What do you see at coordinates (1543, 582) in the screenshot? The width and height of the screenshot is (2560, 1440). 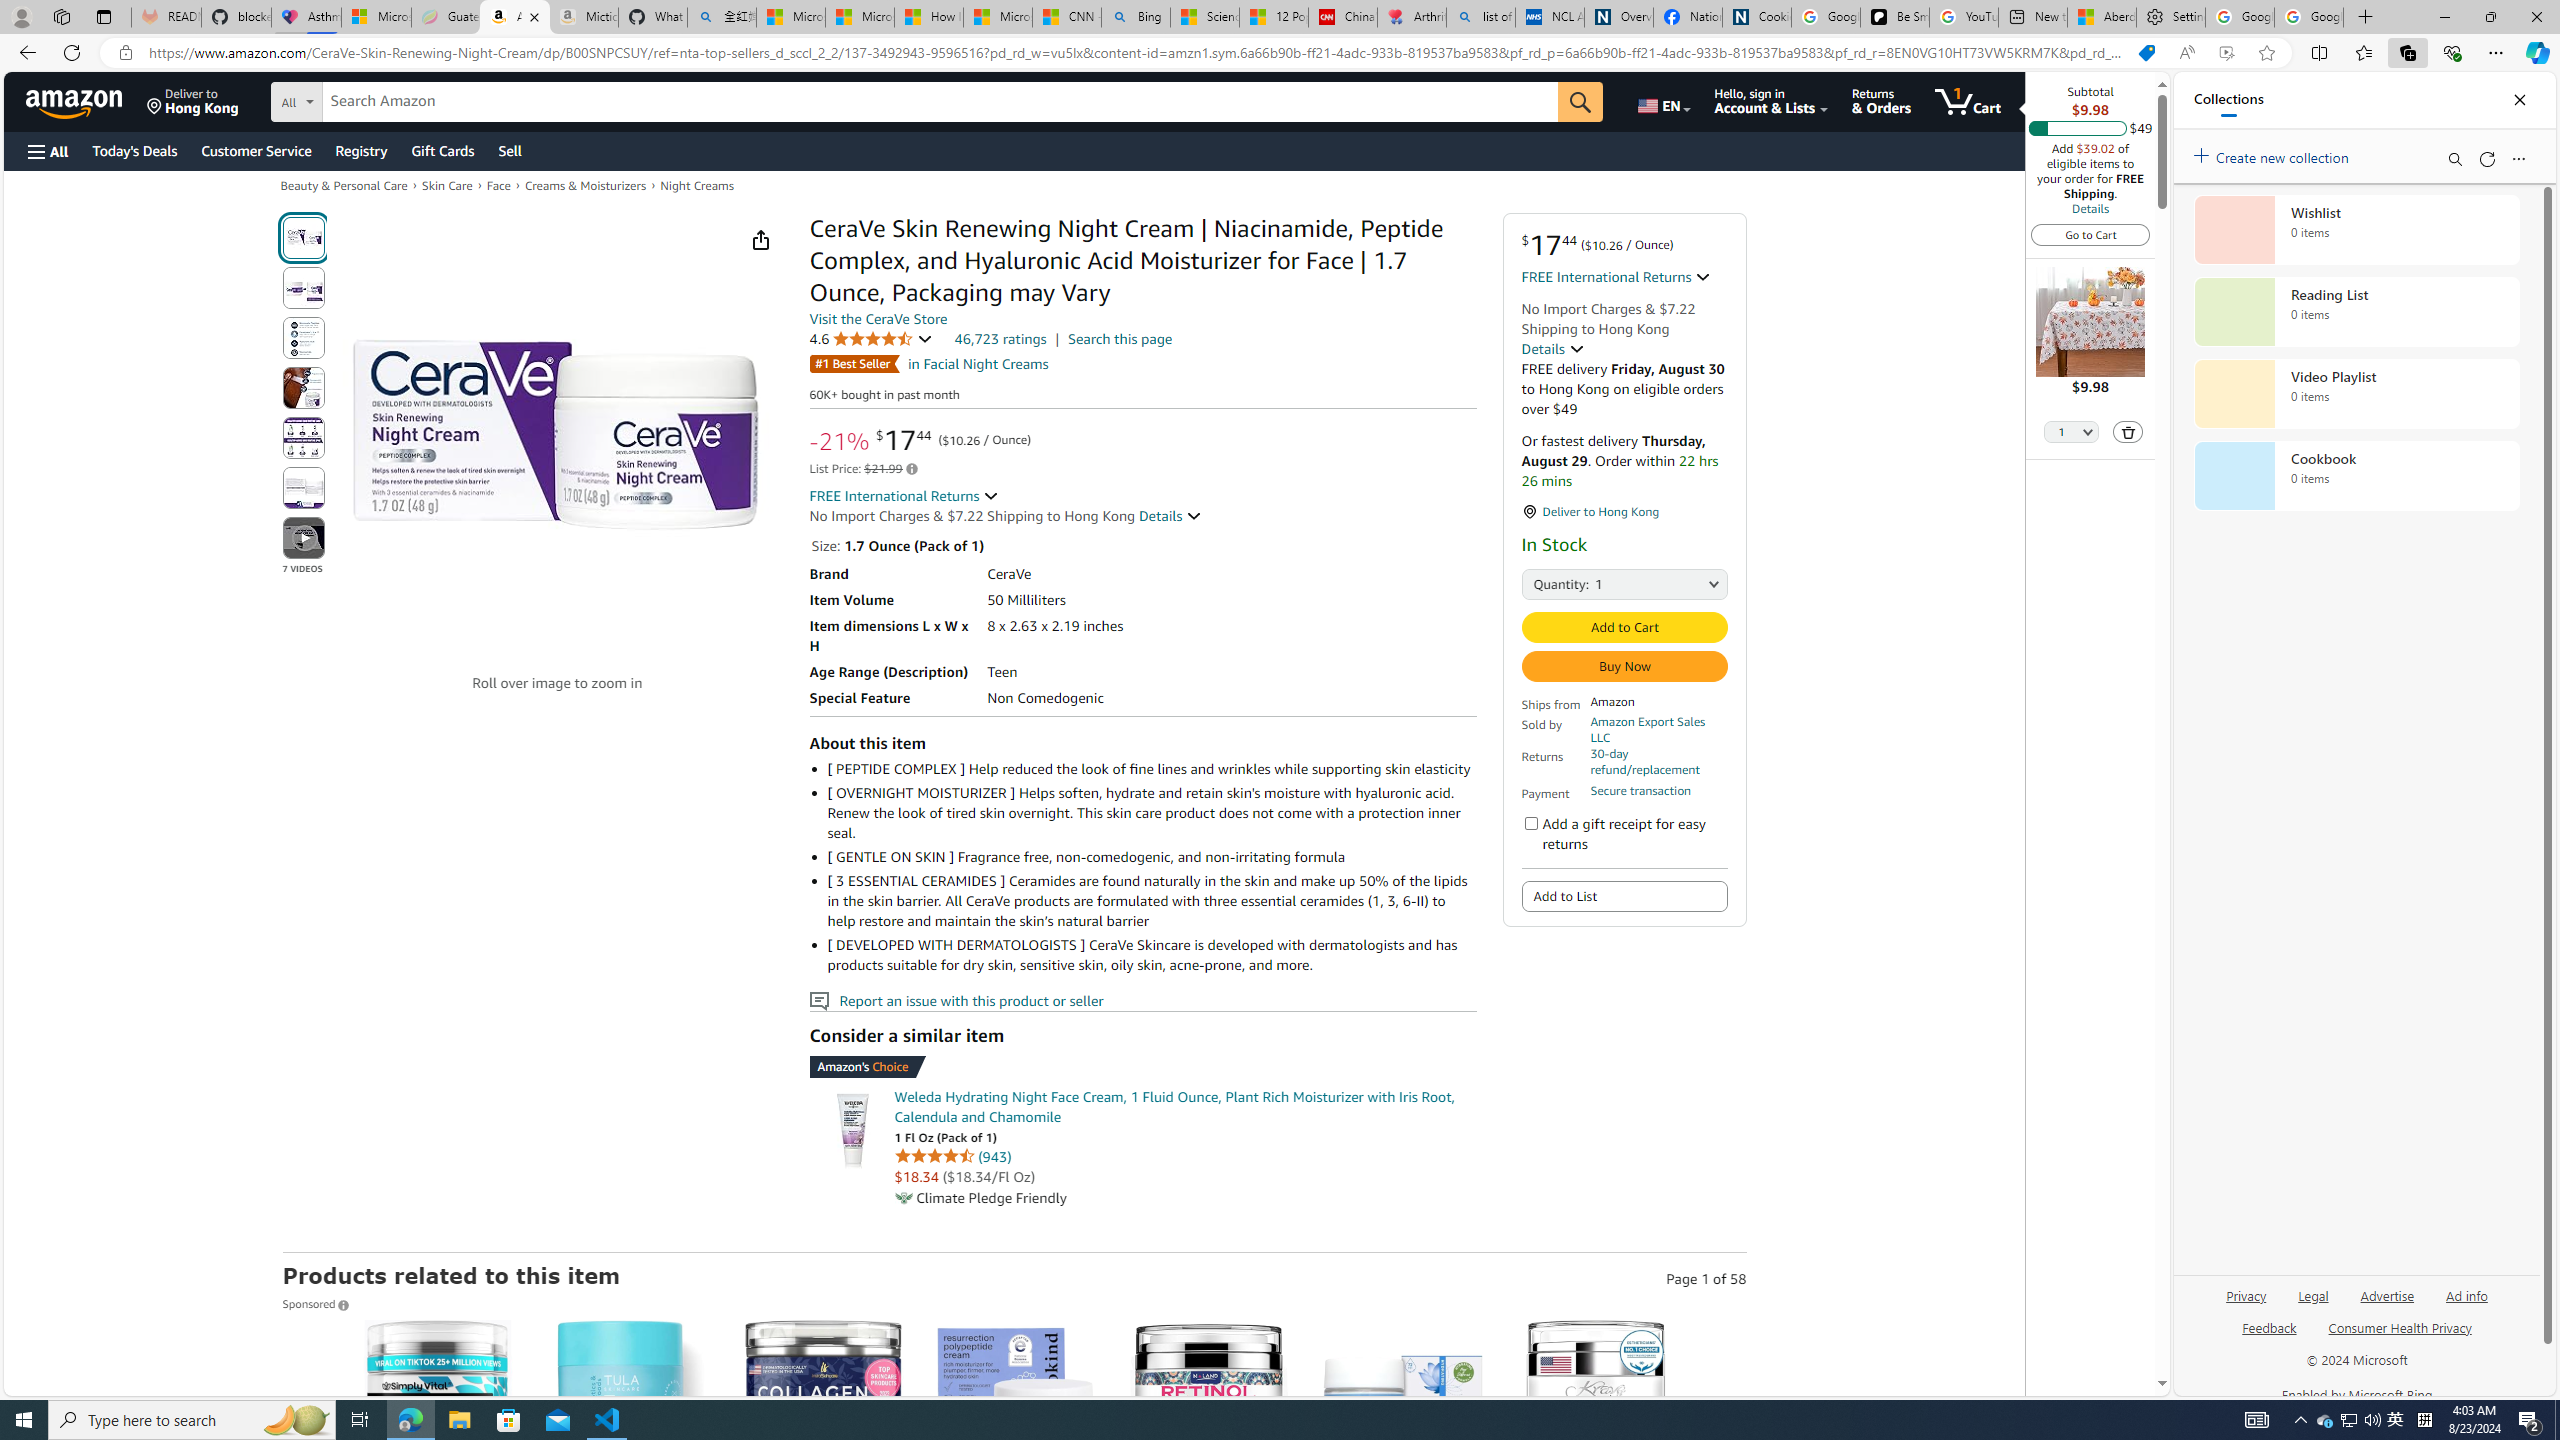 I see `Quantity:` at bounding box center [1543, 582].